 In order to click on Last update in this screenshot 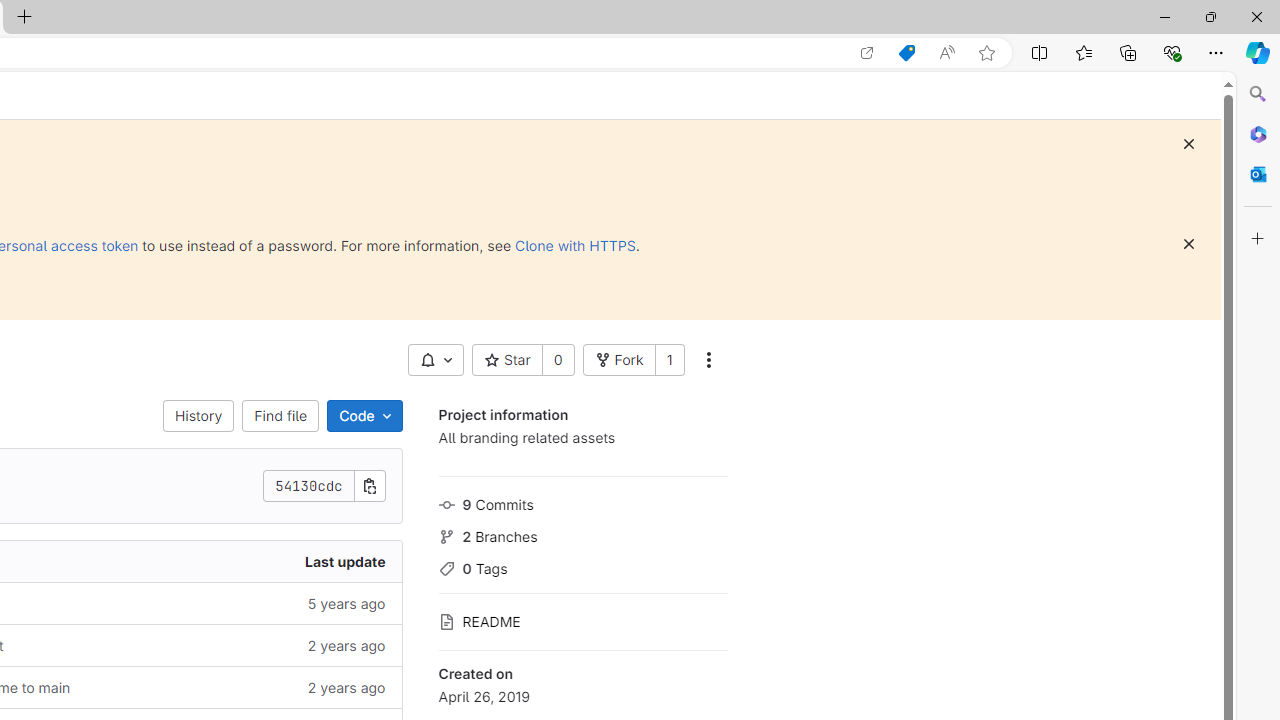, I will do `click(247, 562)`.